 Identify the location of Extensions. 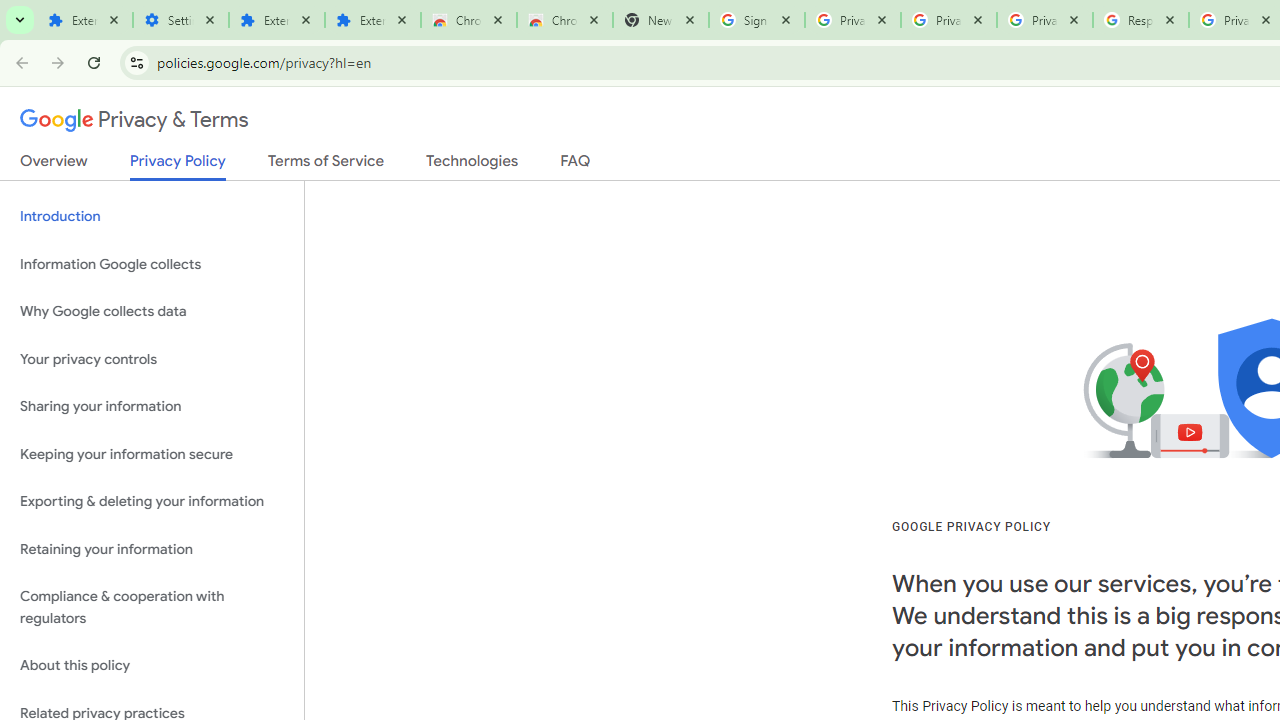
(373, 20).